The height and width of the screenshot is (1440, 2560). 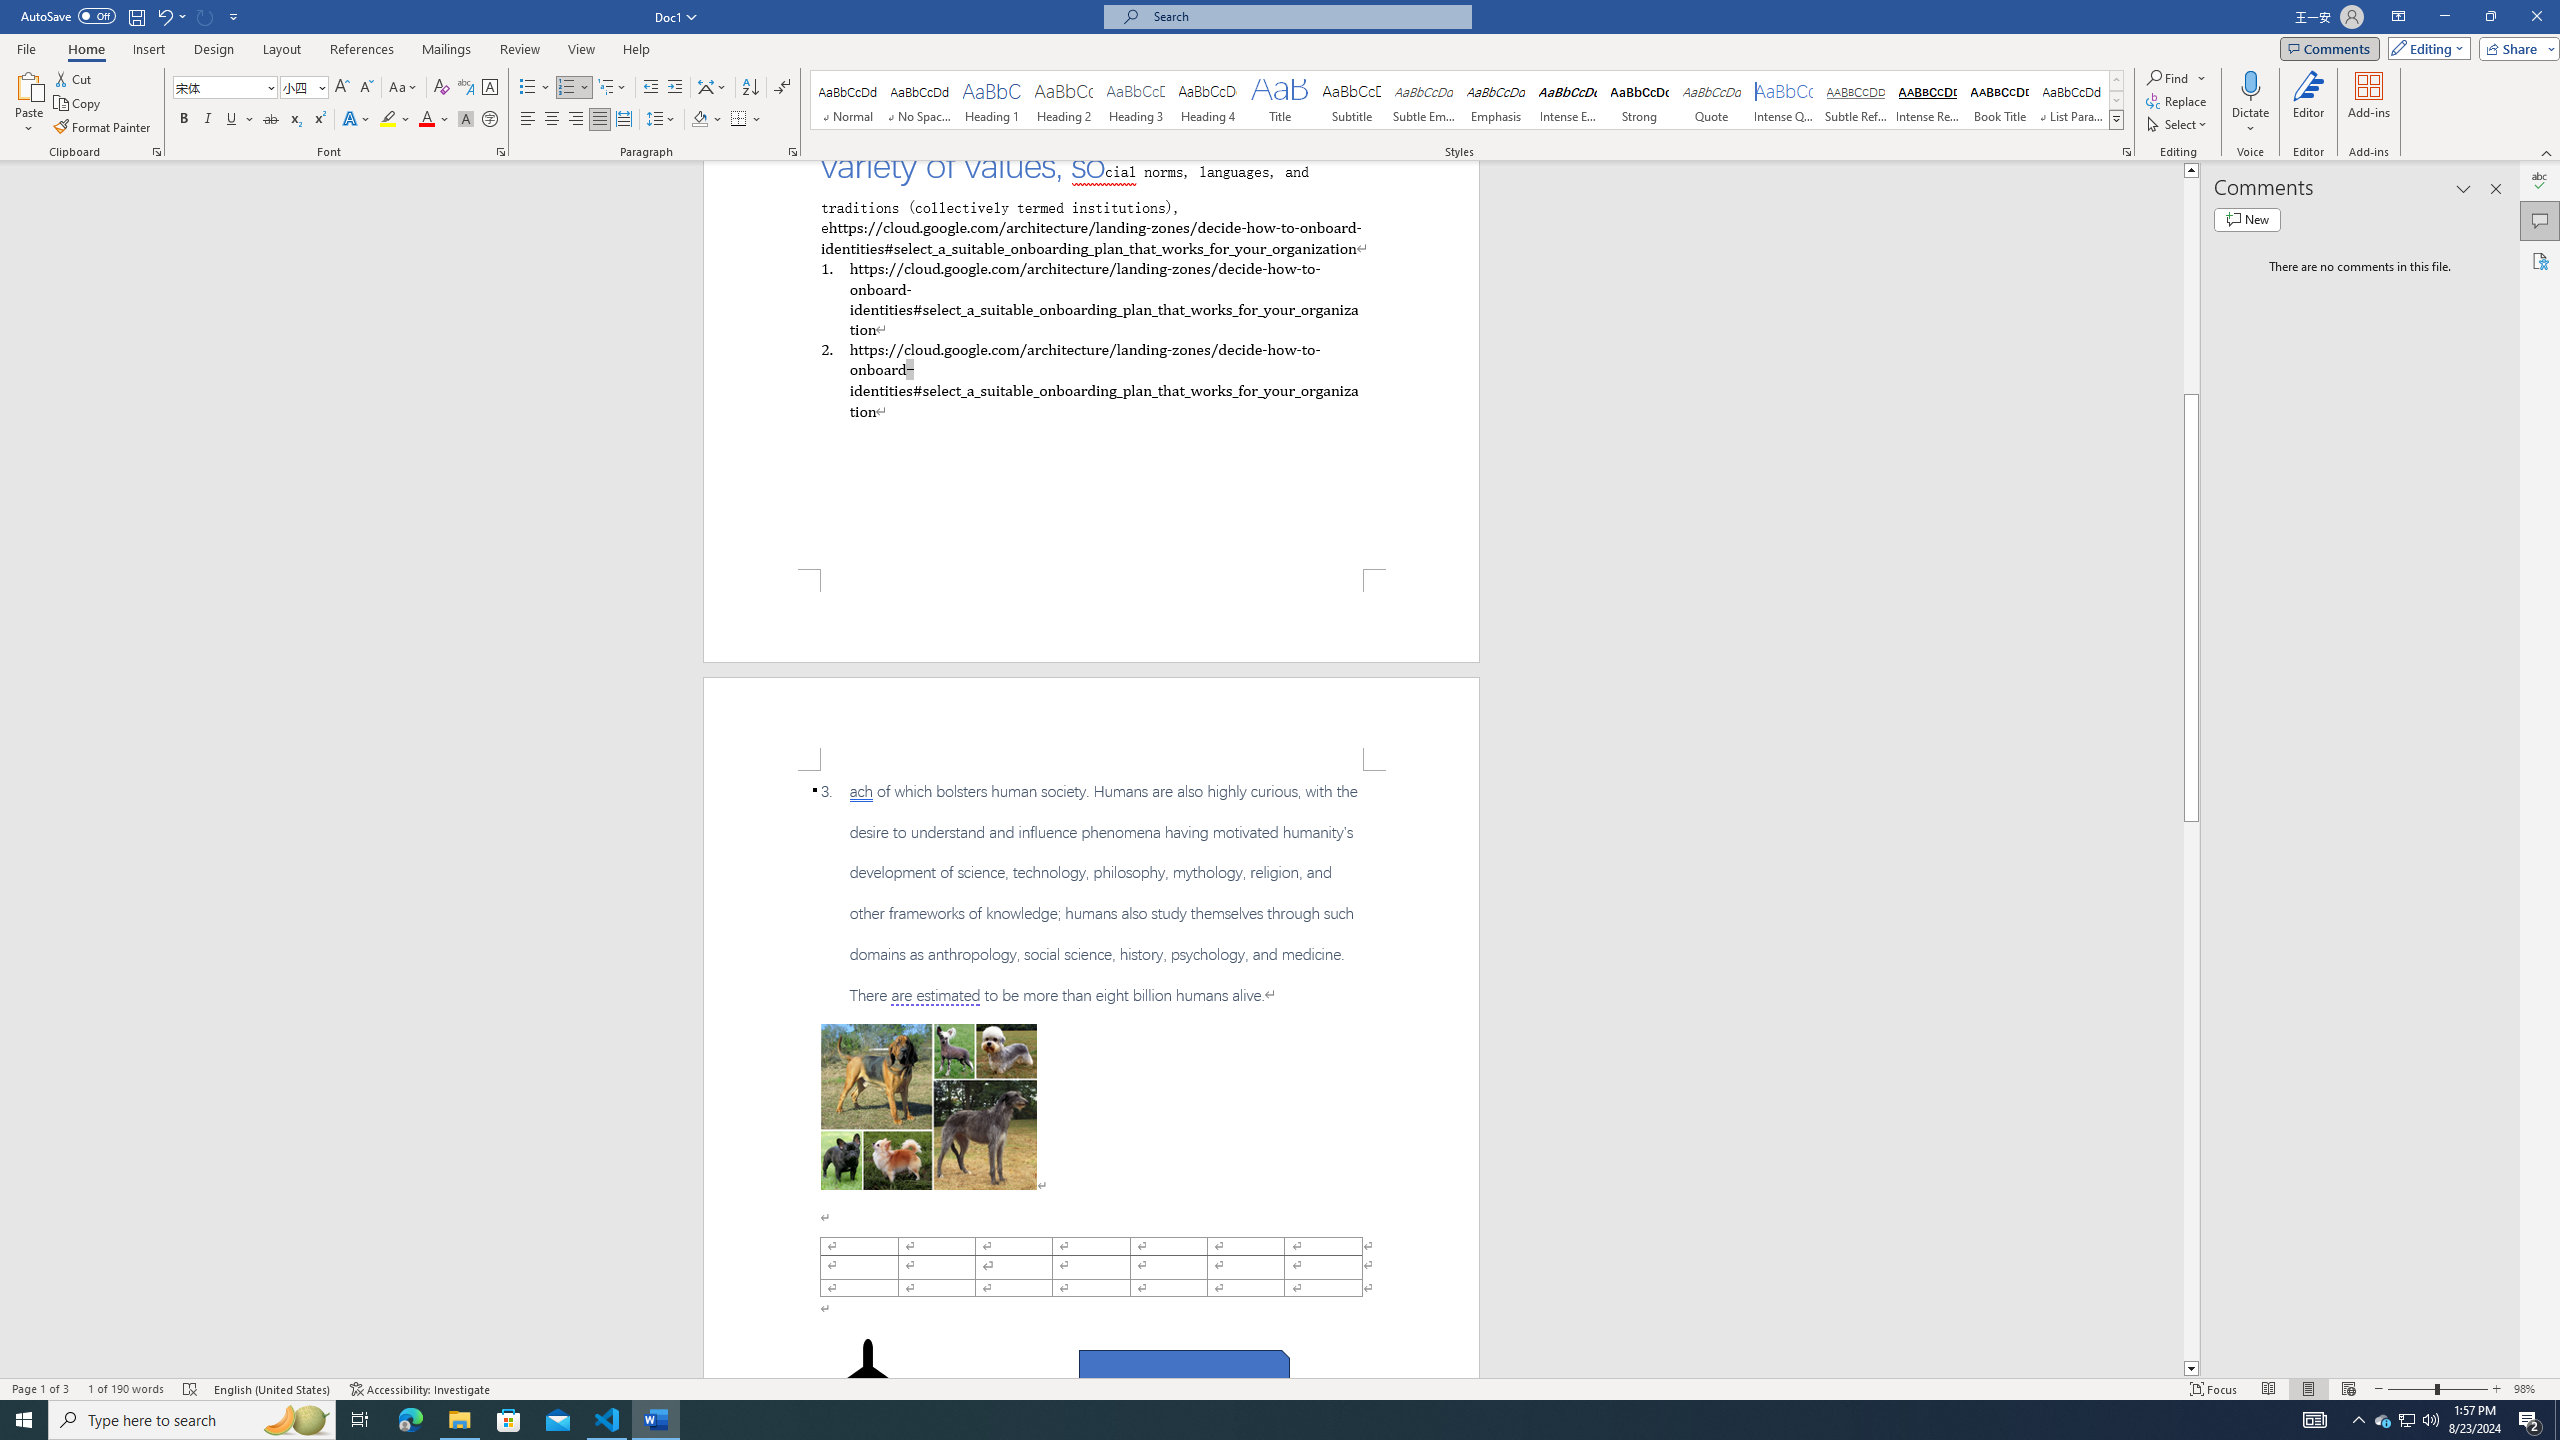 What do you see at coordinates (395, 120) in the screenshot?
I see `Text Highlight Color` at bounding box center [395, 120].